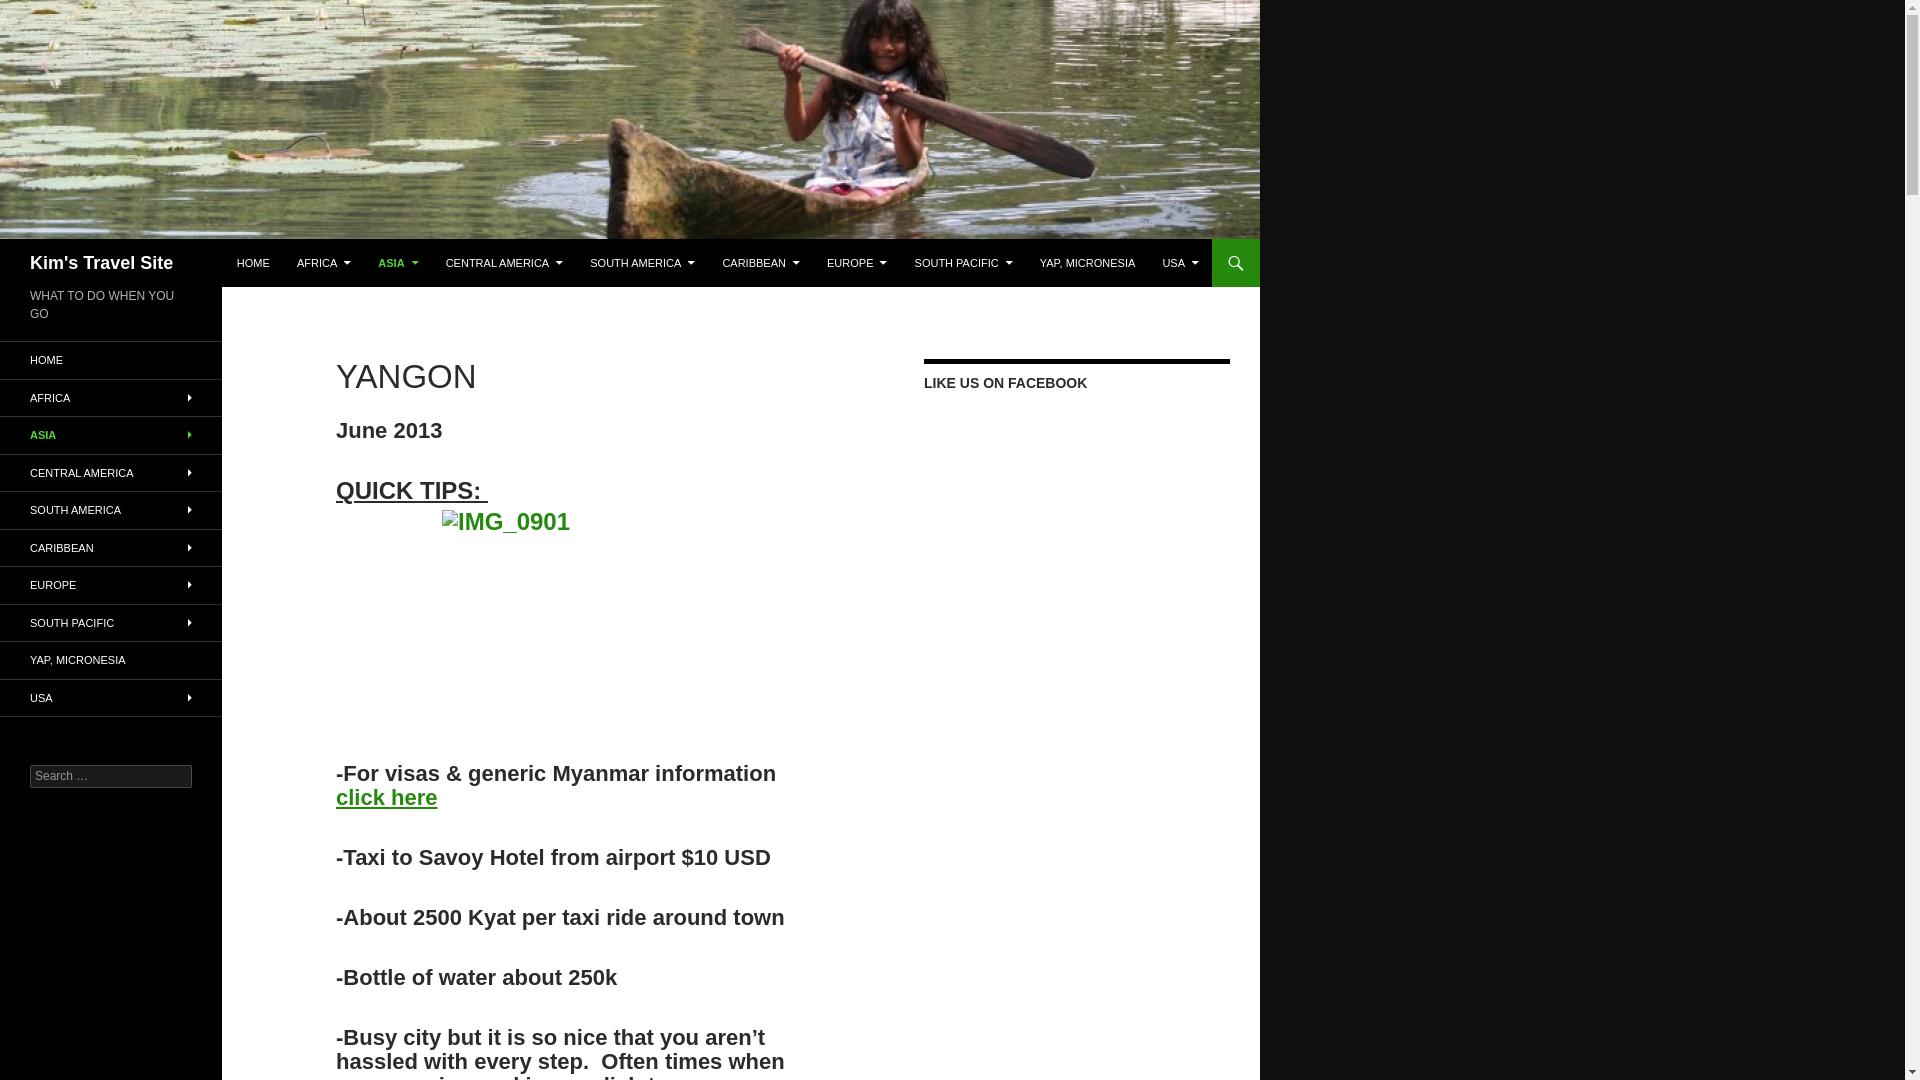 This screenshot has height=1080, width=1920. I want to click on AFRICA, so click(323, 262).